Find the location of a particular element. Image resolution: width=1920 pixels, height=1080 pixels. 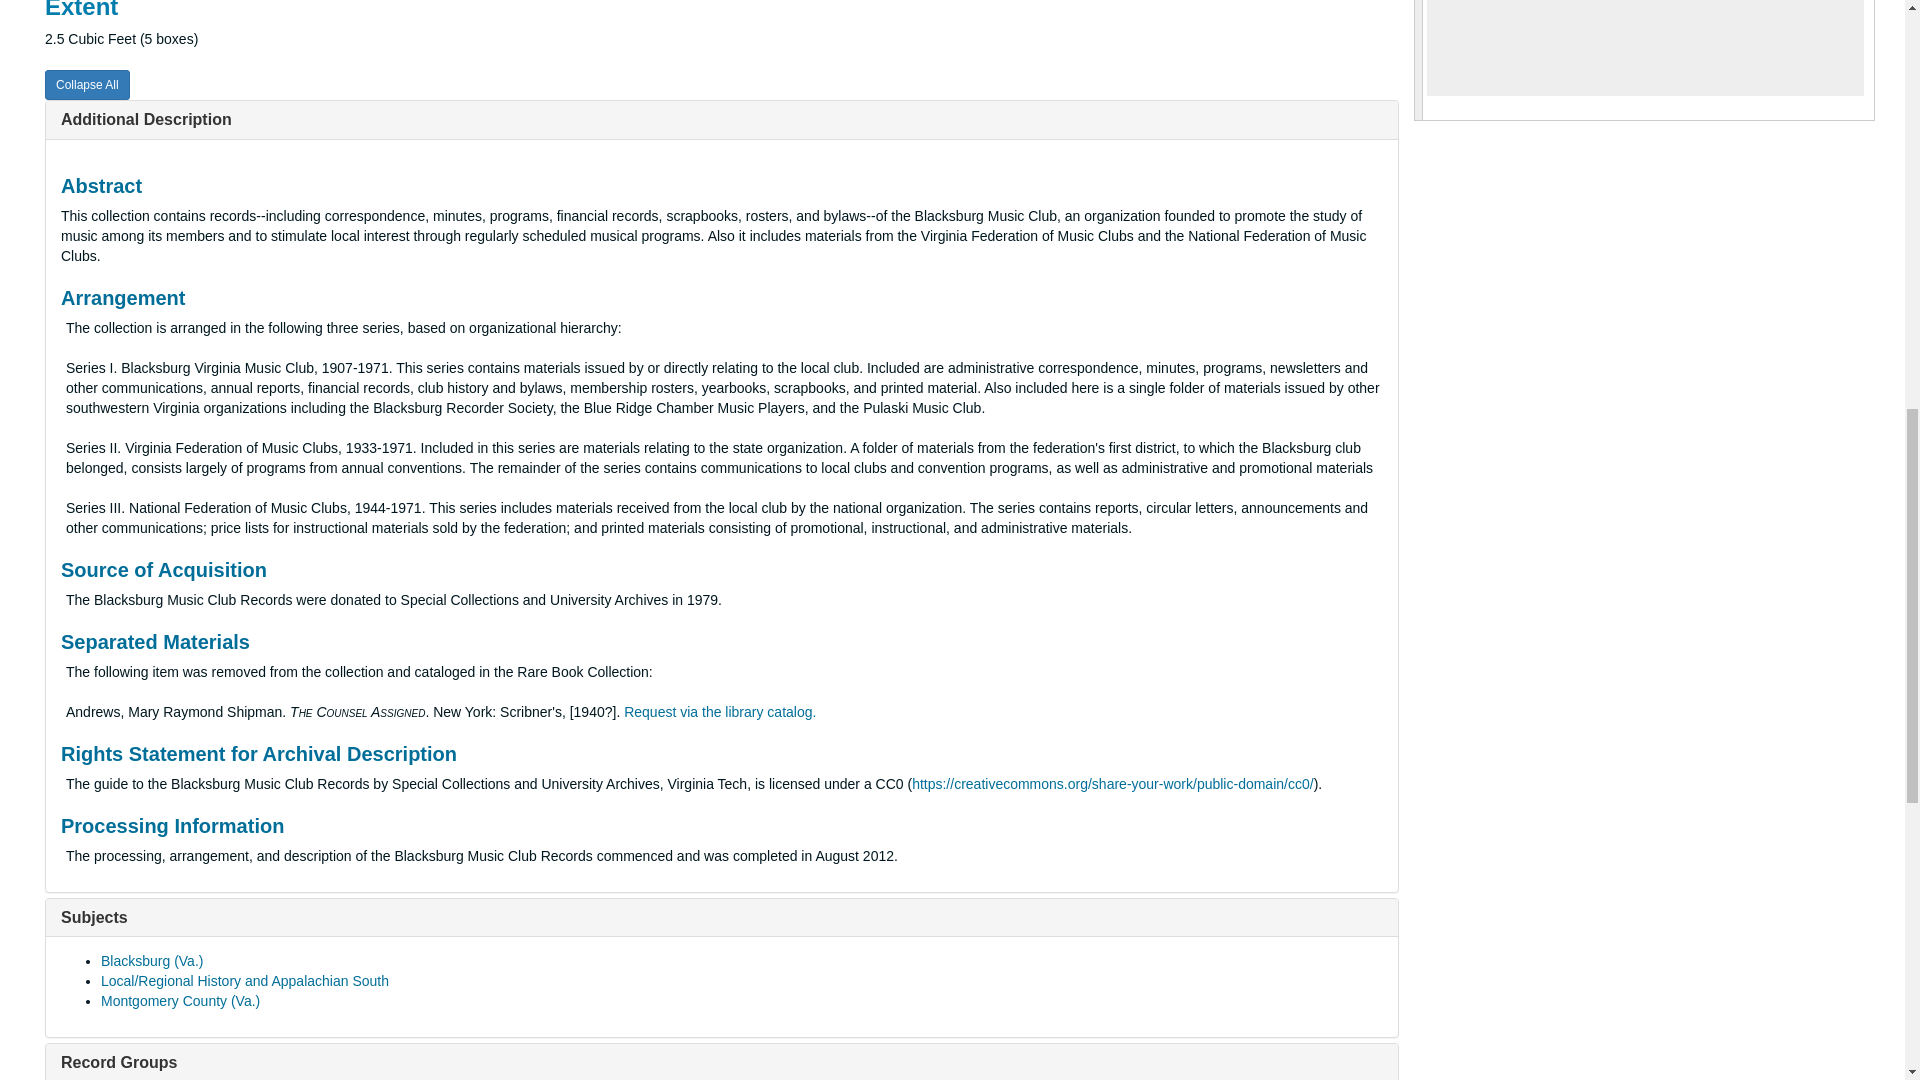

Additional Description is located at coordinates (146, 120).